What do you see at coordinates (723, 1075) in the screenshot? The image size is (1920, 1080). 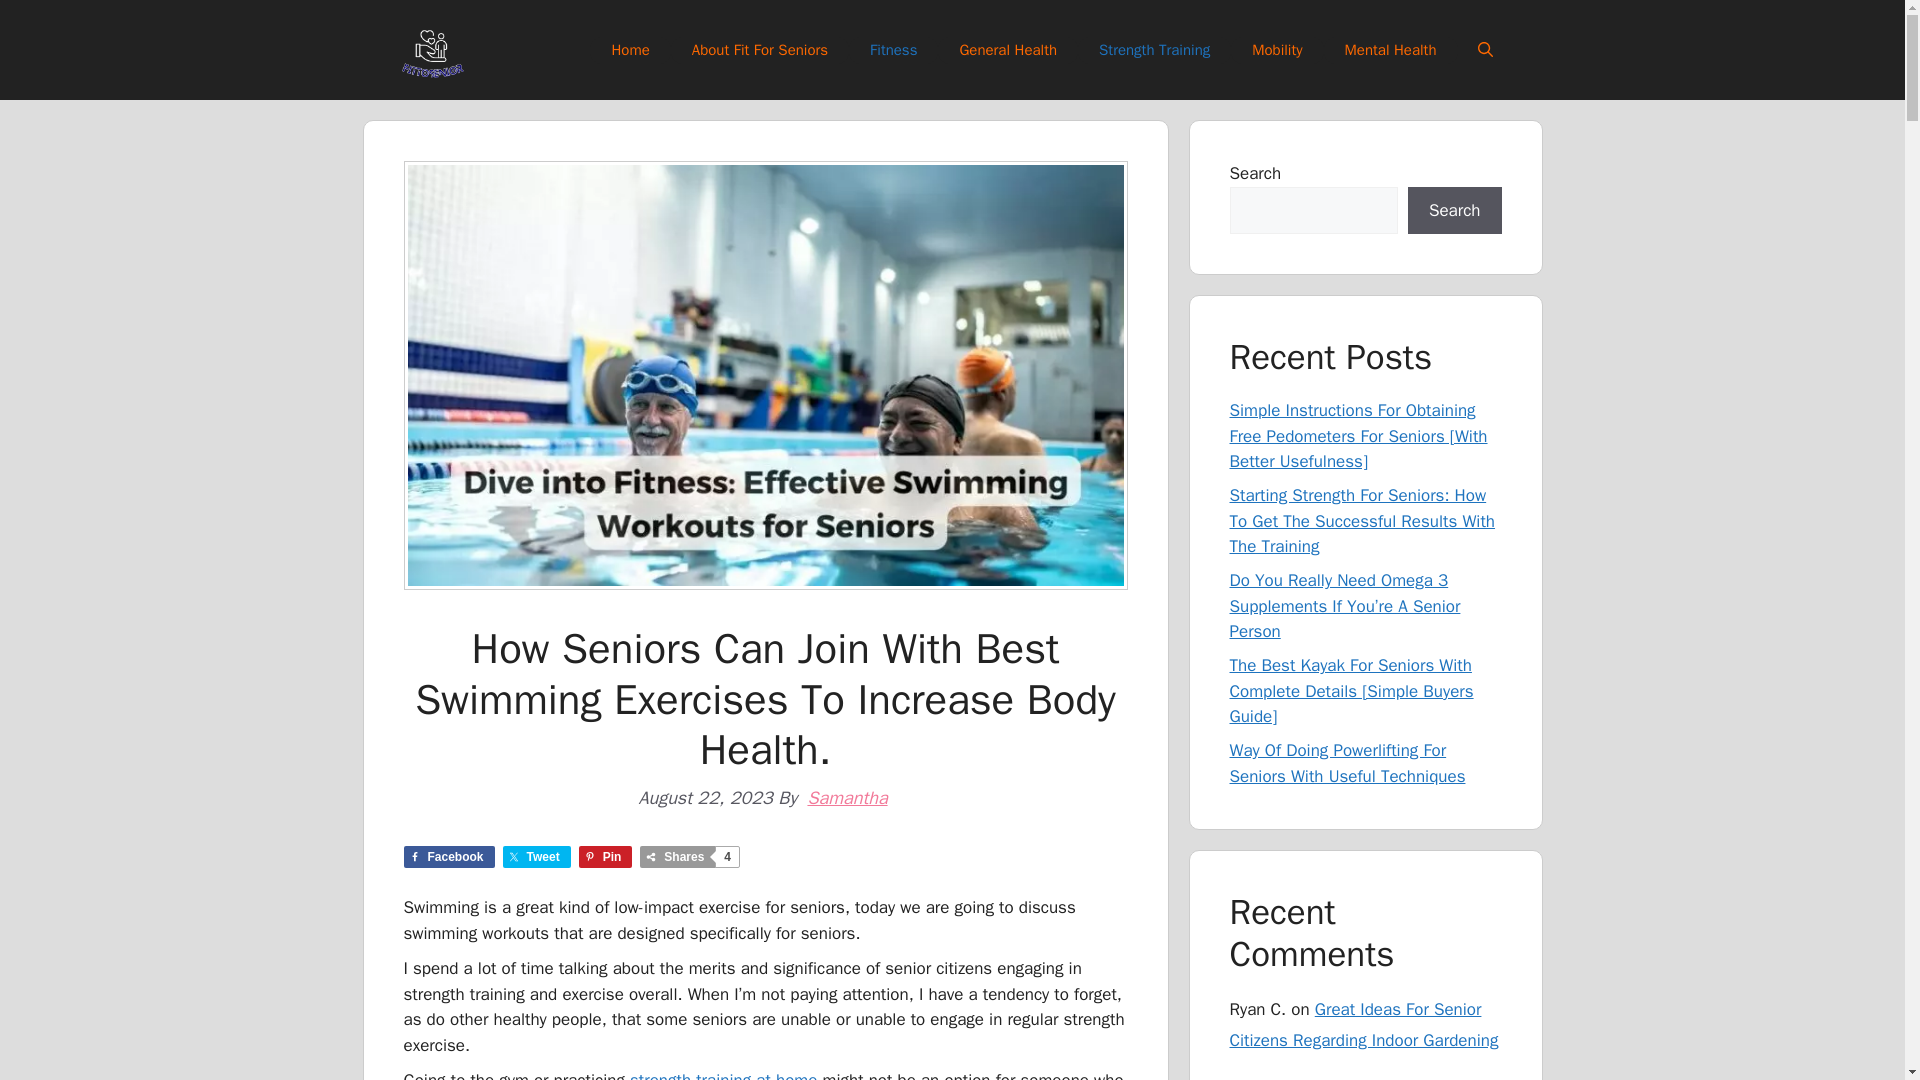 I see `strength training at home` at bounding box center [723, 1075].